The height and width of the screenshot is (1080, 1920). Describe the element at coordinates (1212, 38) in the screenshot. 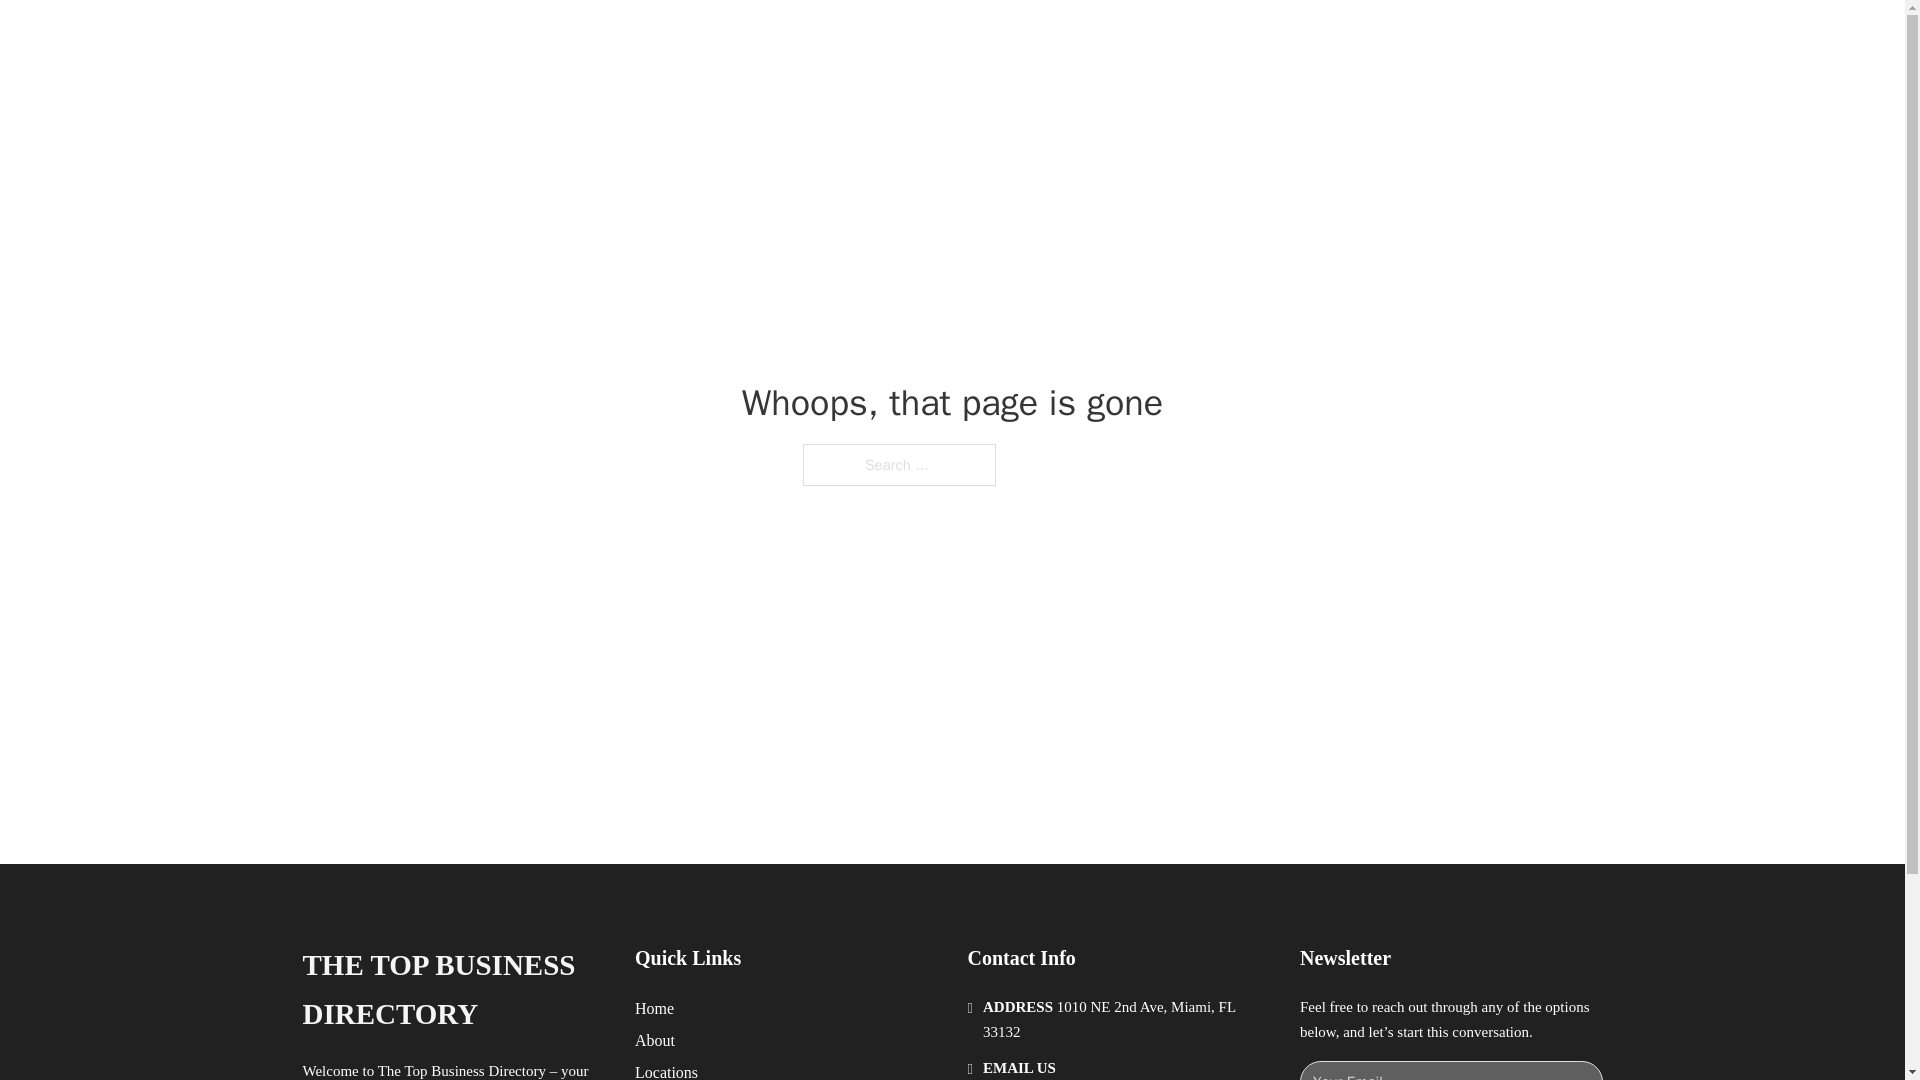

I see `HOME` at that location.